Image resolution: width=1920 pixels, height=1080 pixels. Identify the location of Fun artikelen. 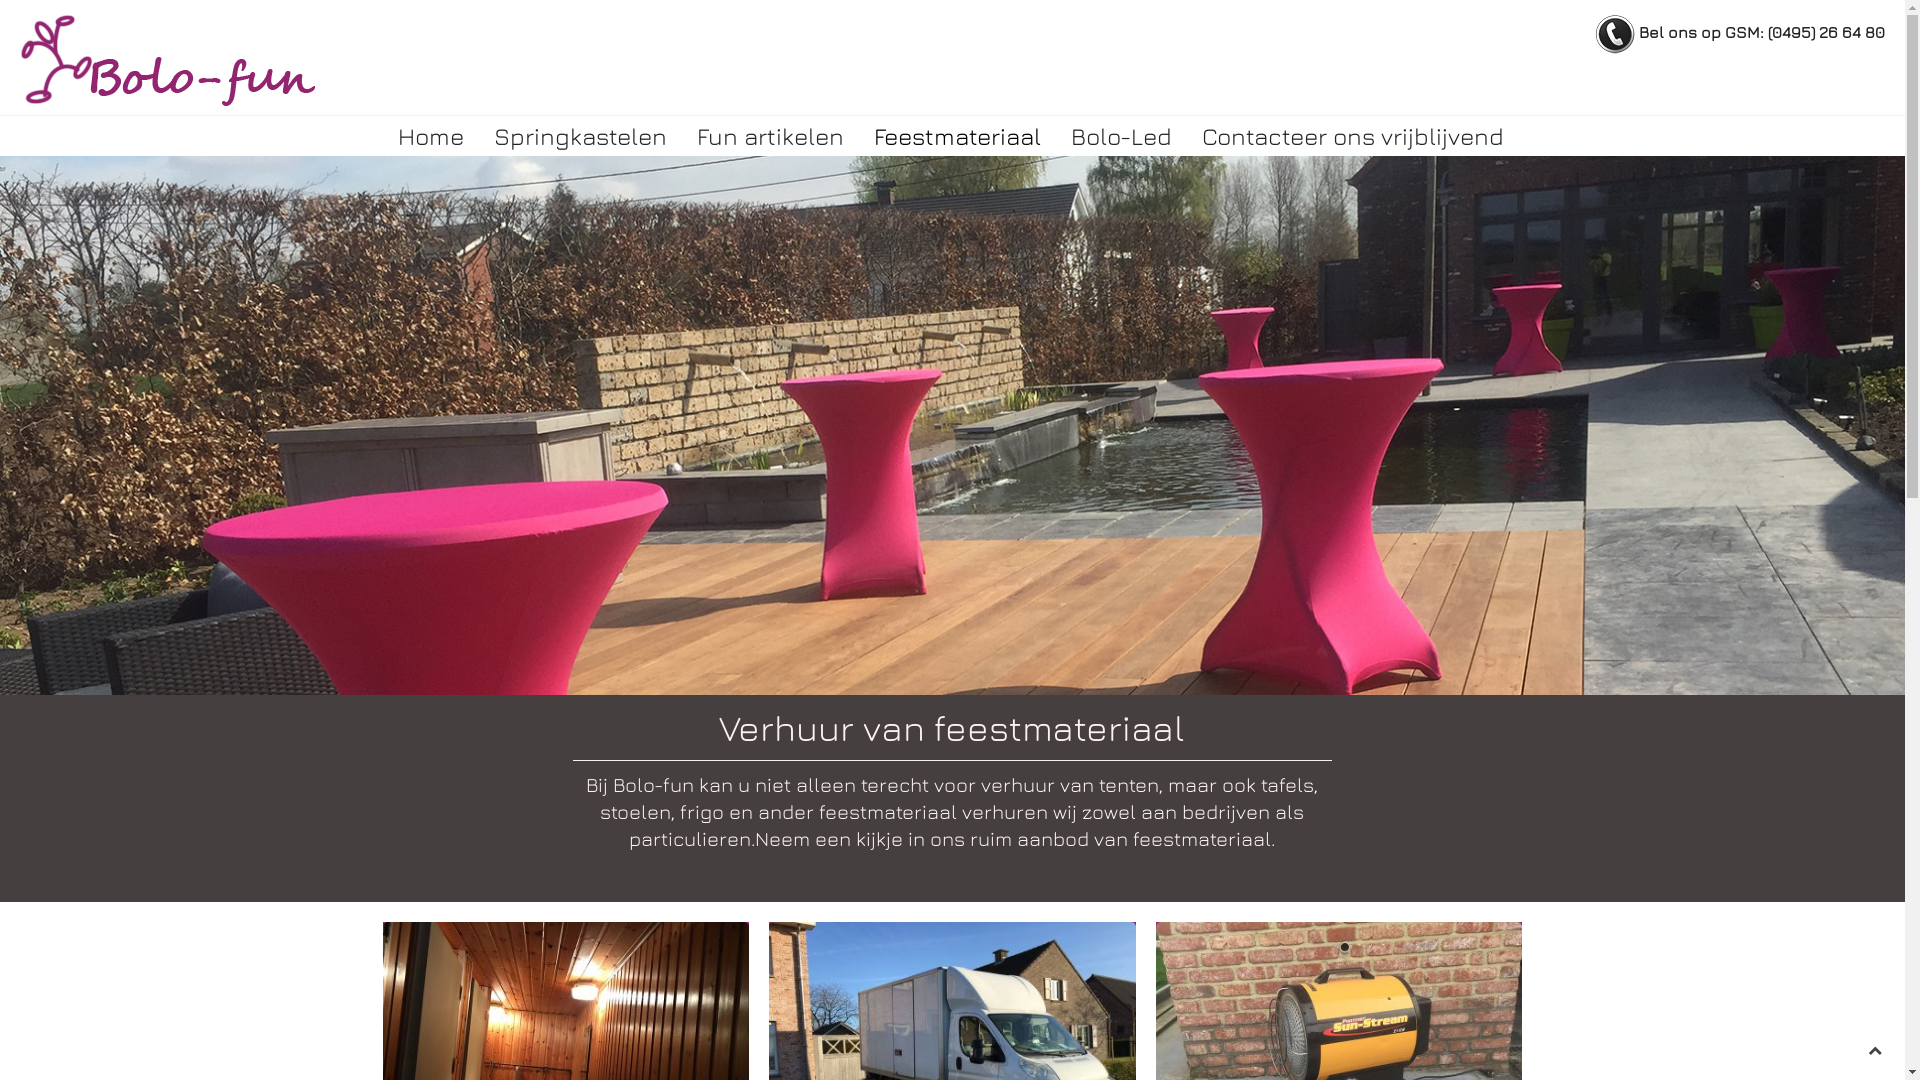
(770, 136).